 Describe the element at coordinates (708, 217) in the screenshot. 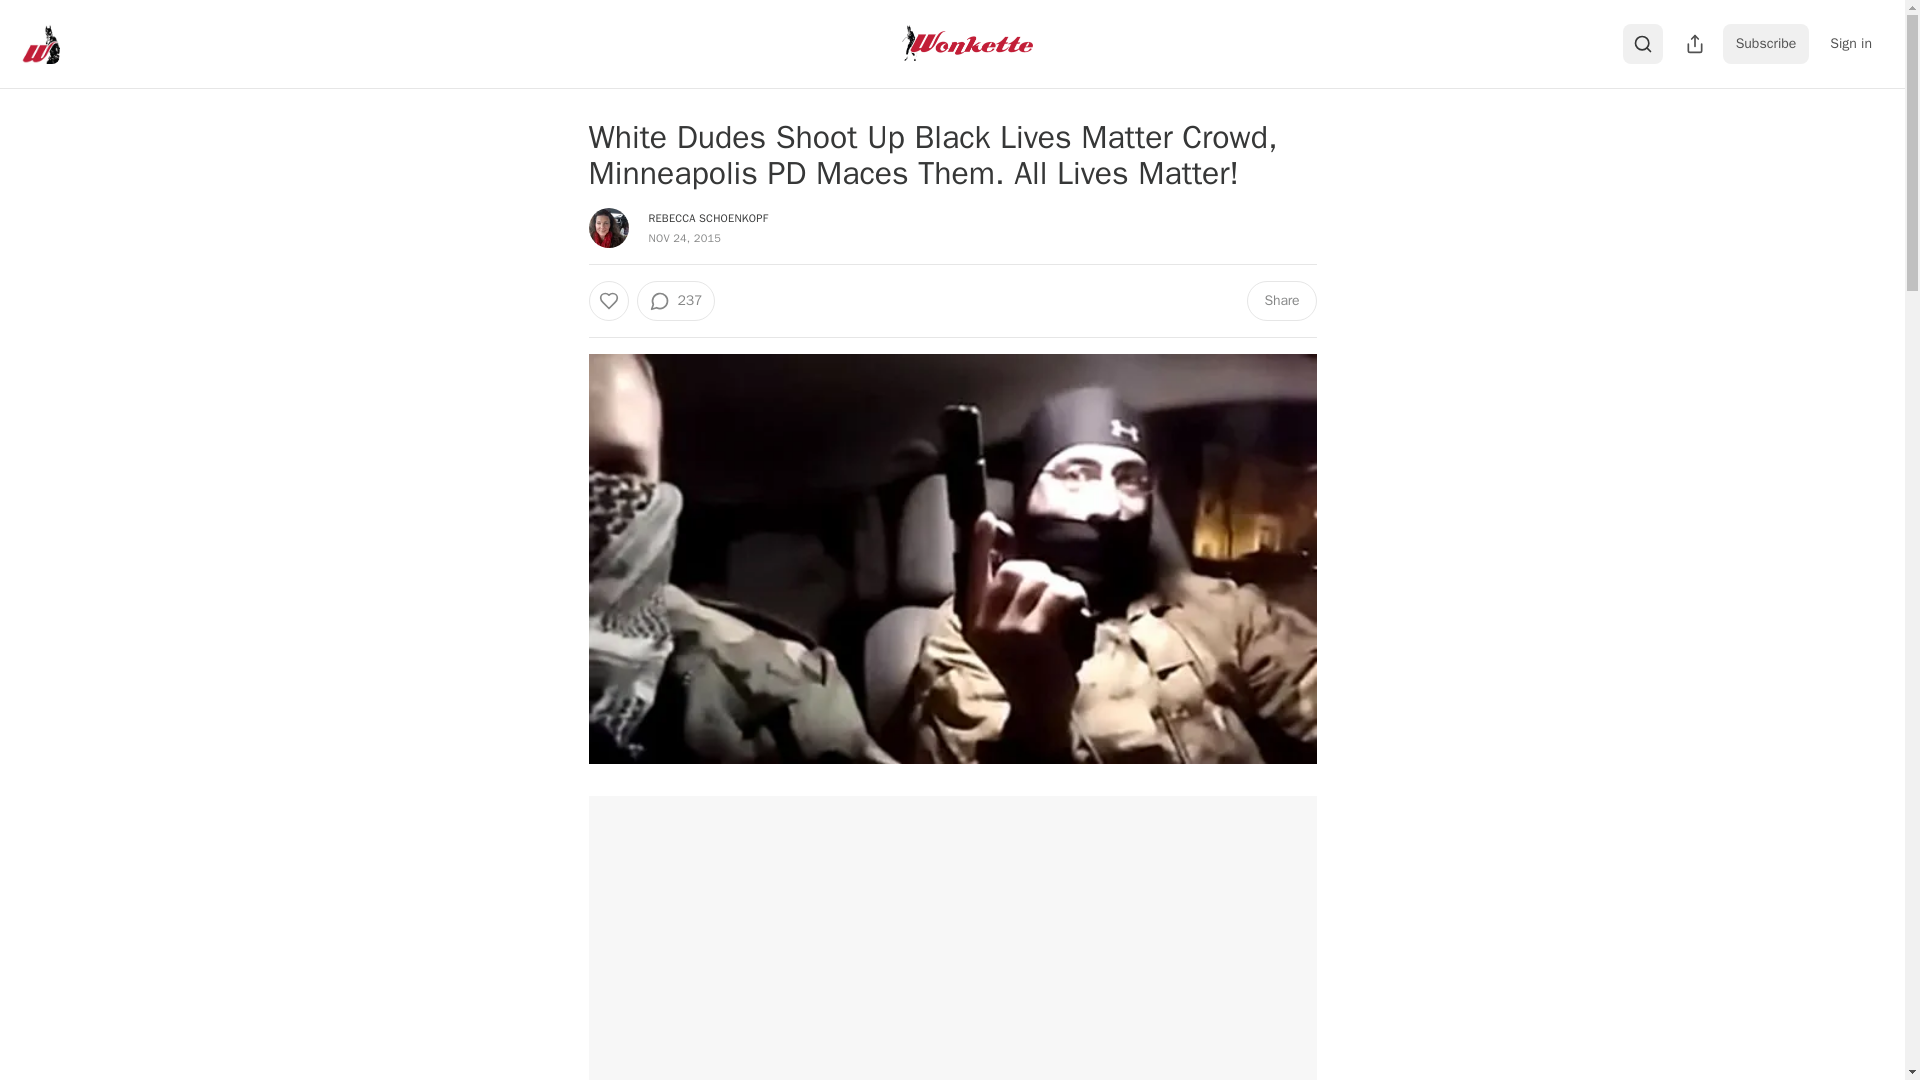

I see `REBECCA SCHOENKOPF` at that location.